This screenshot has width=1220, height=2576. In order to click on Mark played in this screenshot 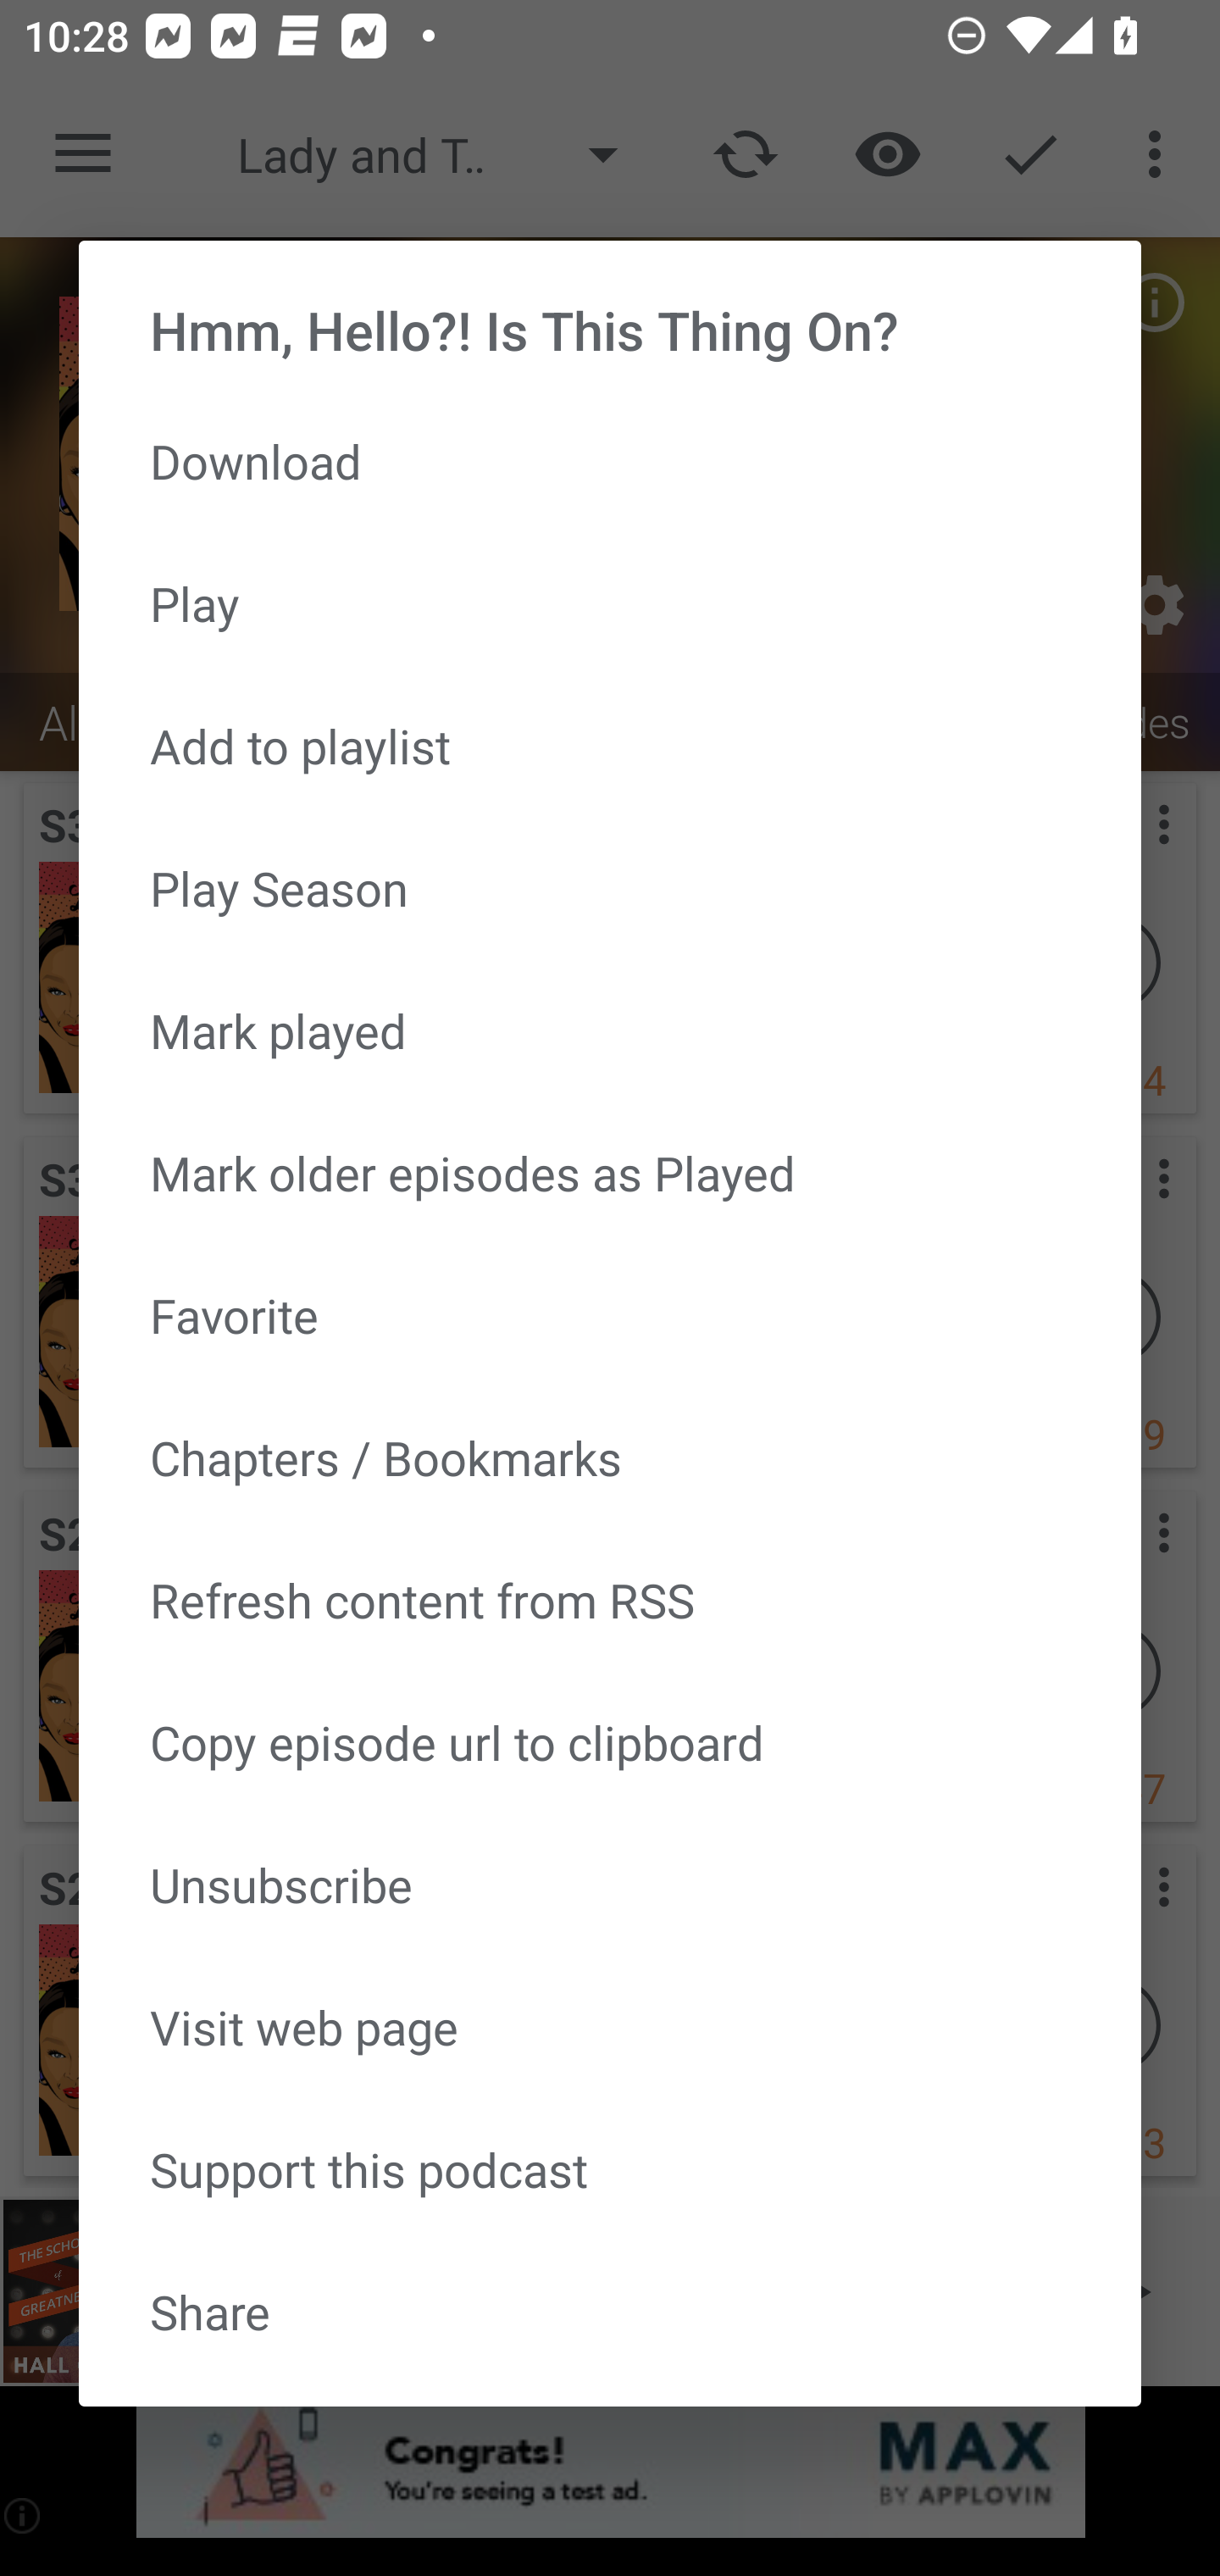, I will do `click(610, 1030)`.